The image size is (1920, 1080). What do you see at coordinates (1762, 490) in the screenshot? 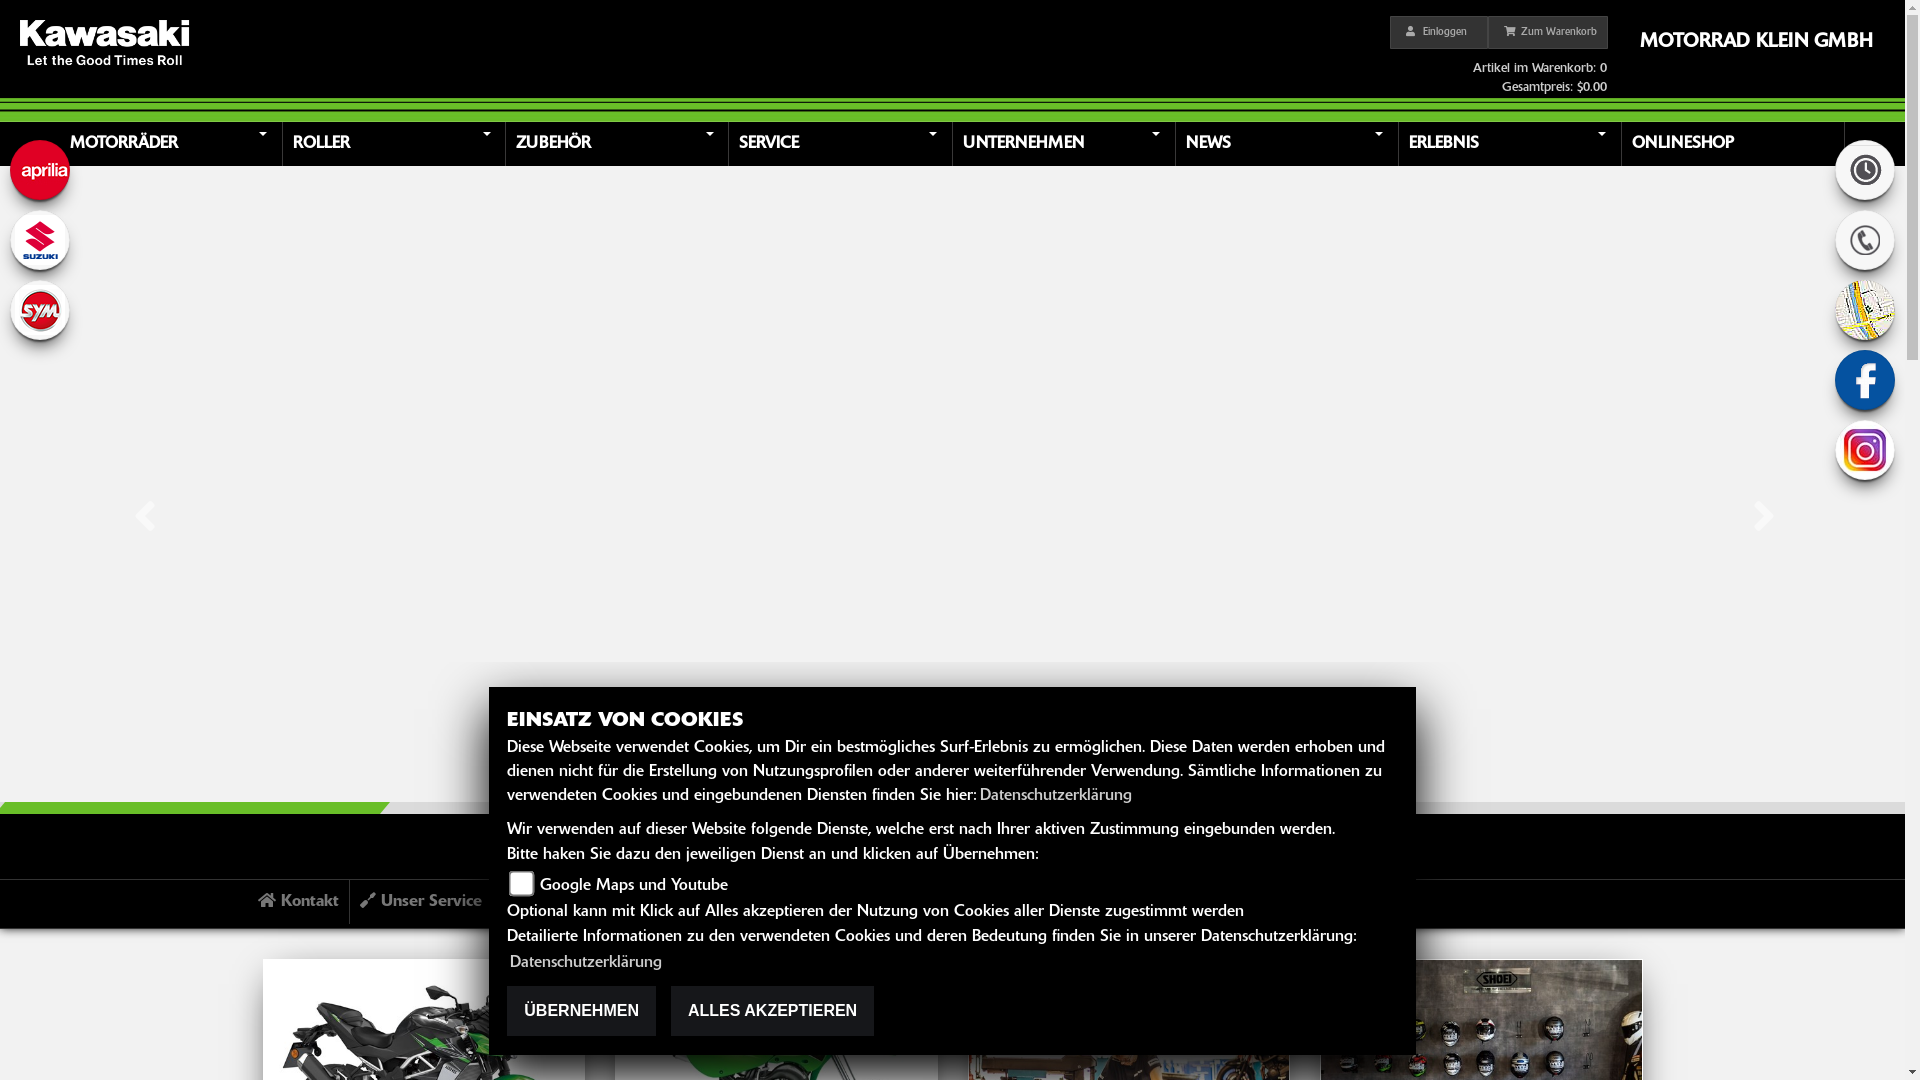
I see `Next` at bounding box center [1762, 490].